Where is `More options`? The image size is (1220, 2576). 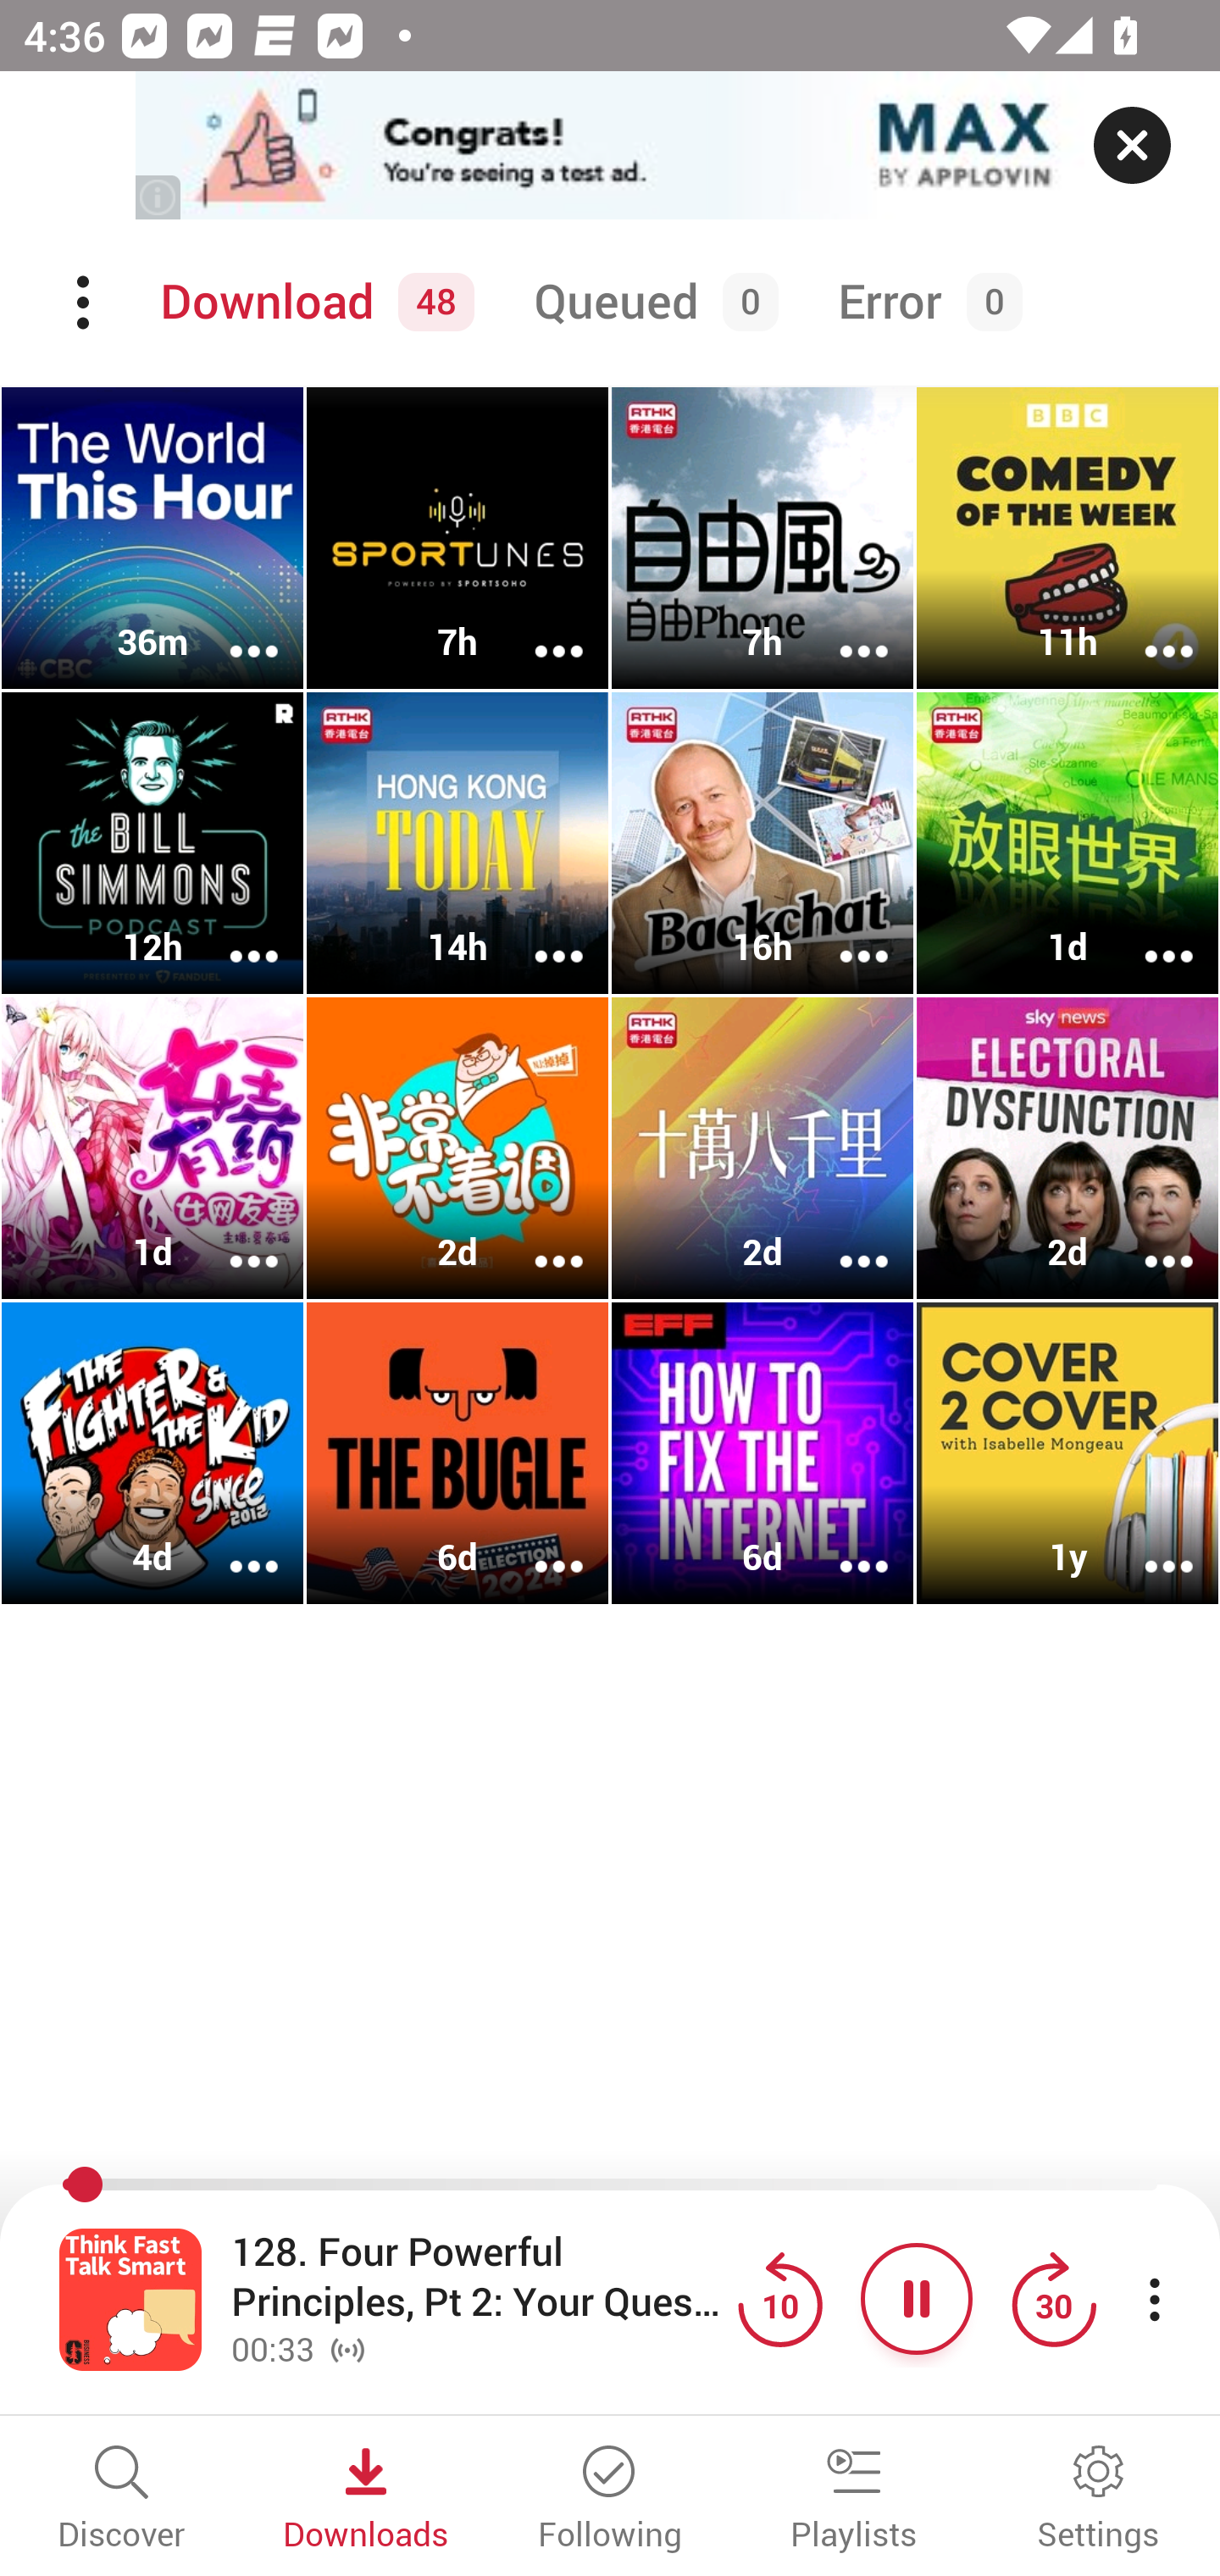 More options is located at coordinates (537, 935).